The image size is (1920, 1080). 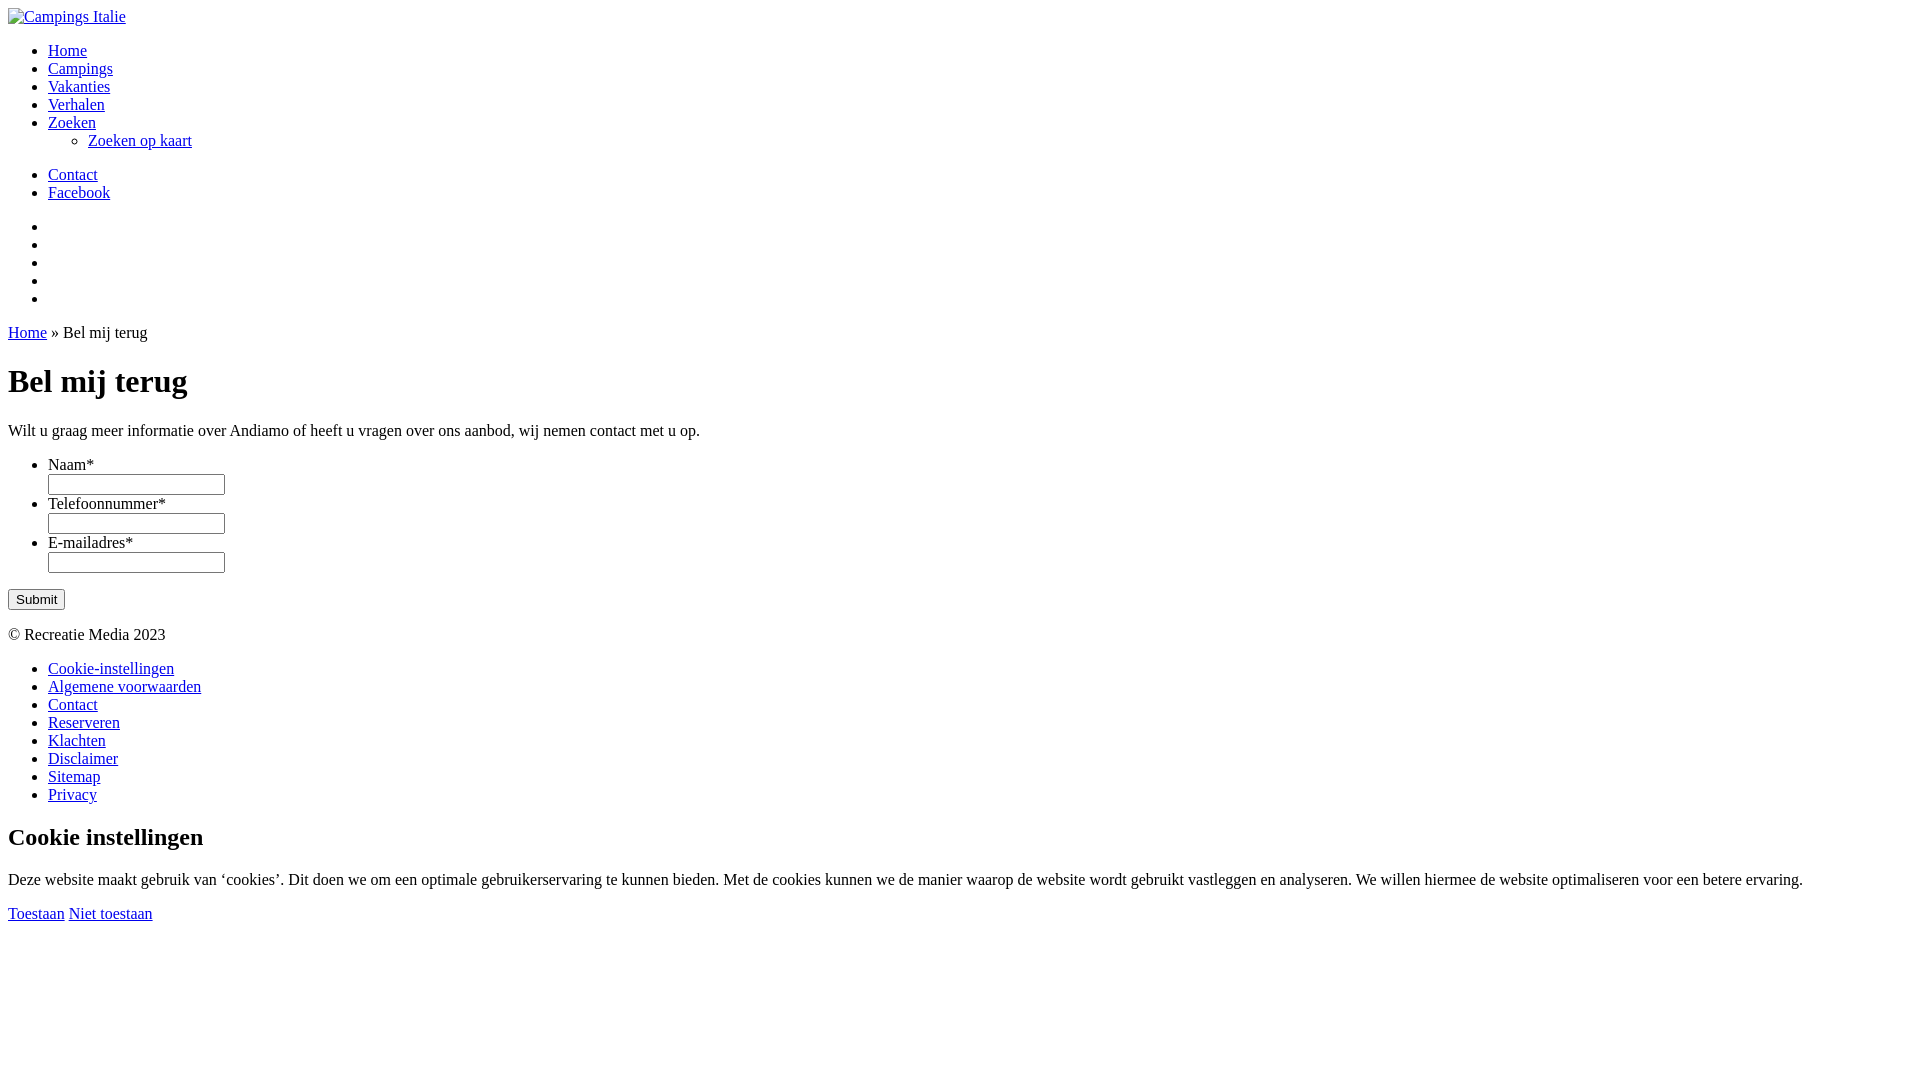 What do you see at coordinates (36, 600) in the screenshot?
I see `Submit` at bounding box center [36, 600].